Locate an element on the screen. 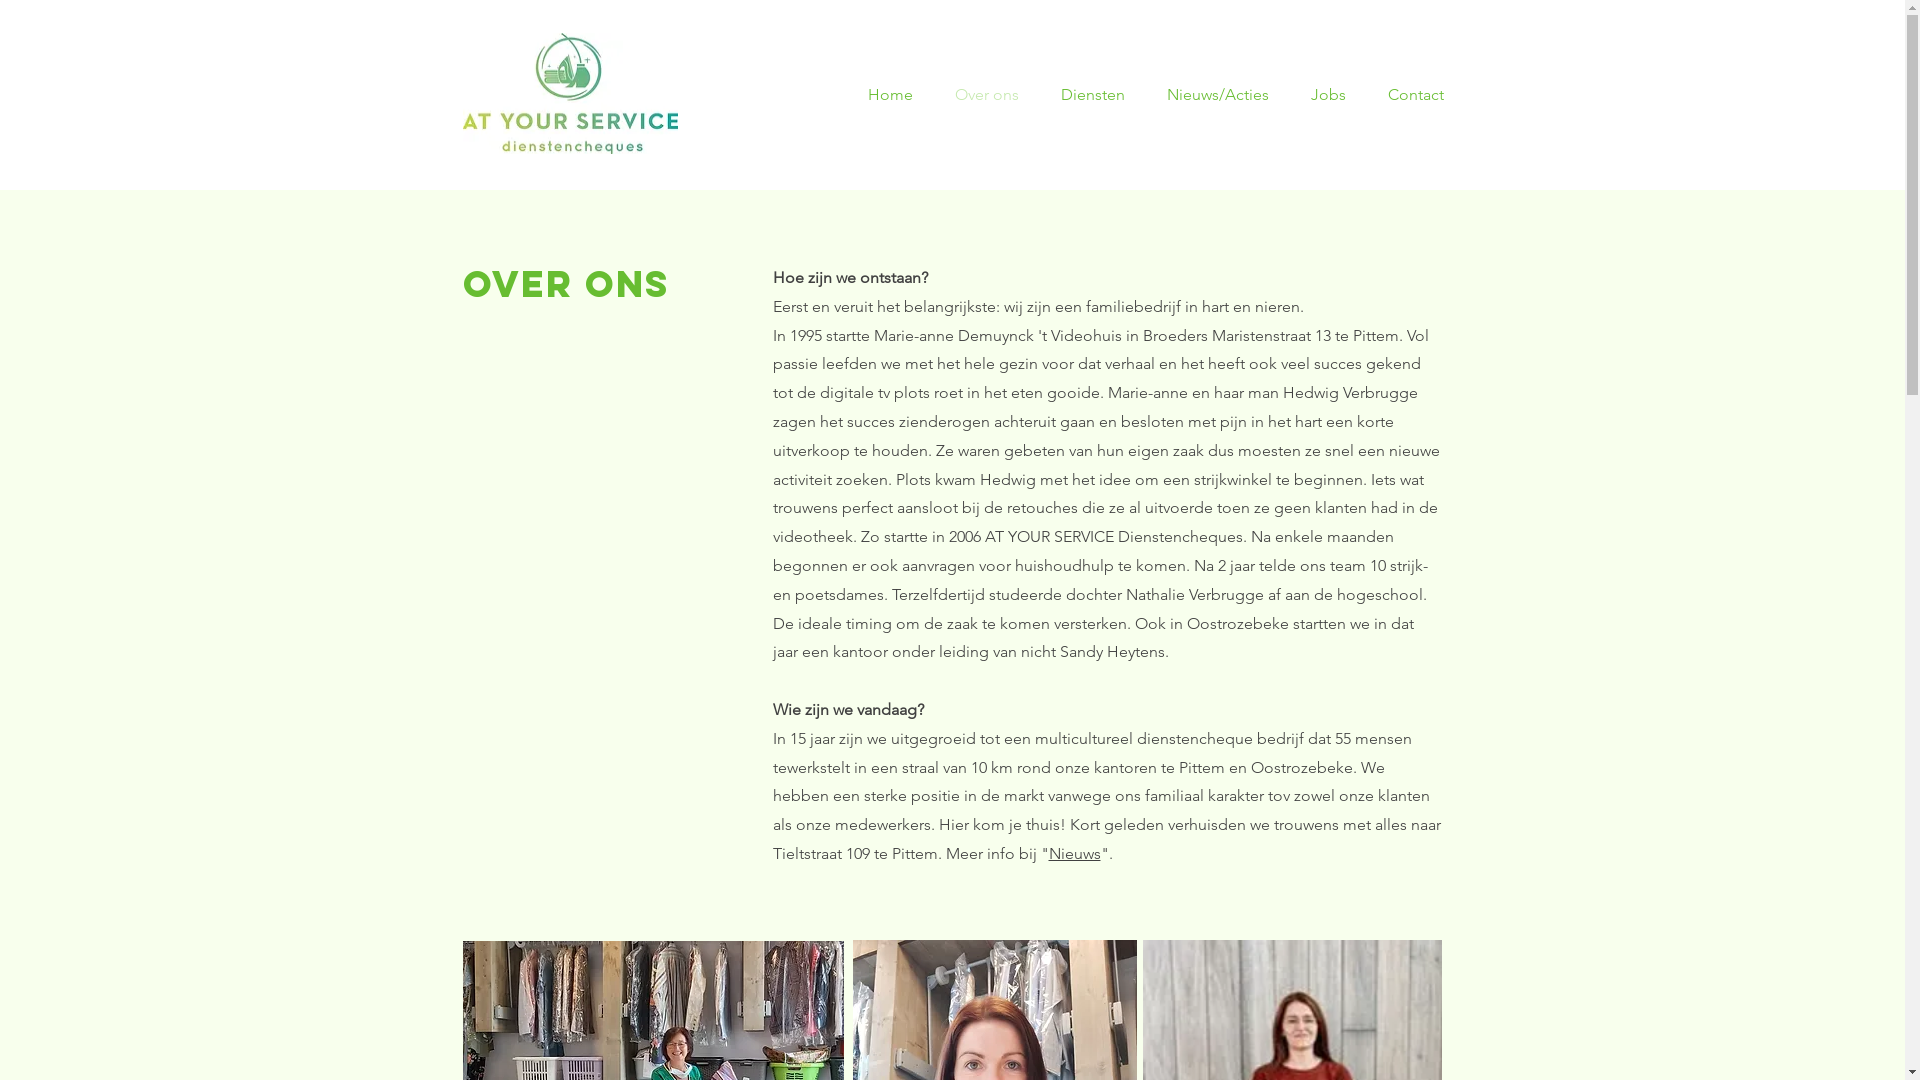 This screenshot has width=1920, height=1080. Contact is located at coordinates (1420, 95).